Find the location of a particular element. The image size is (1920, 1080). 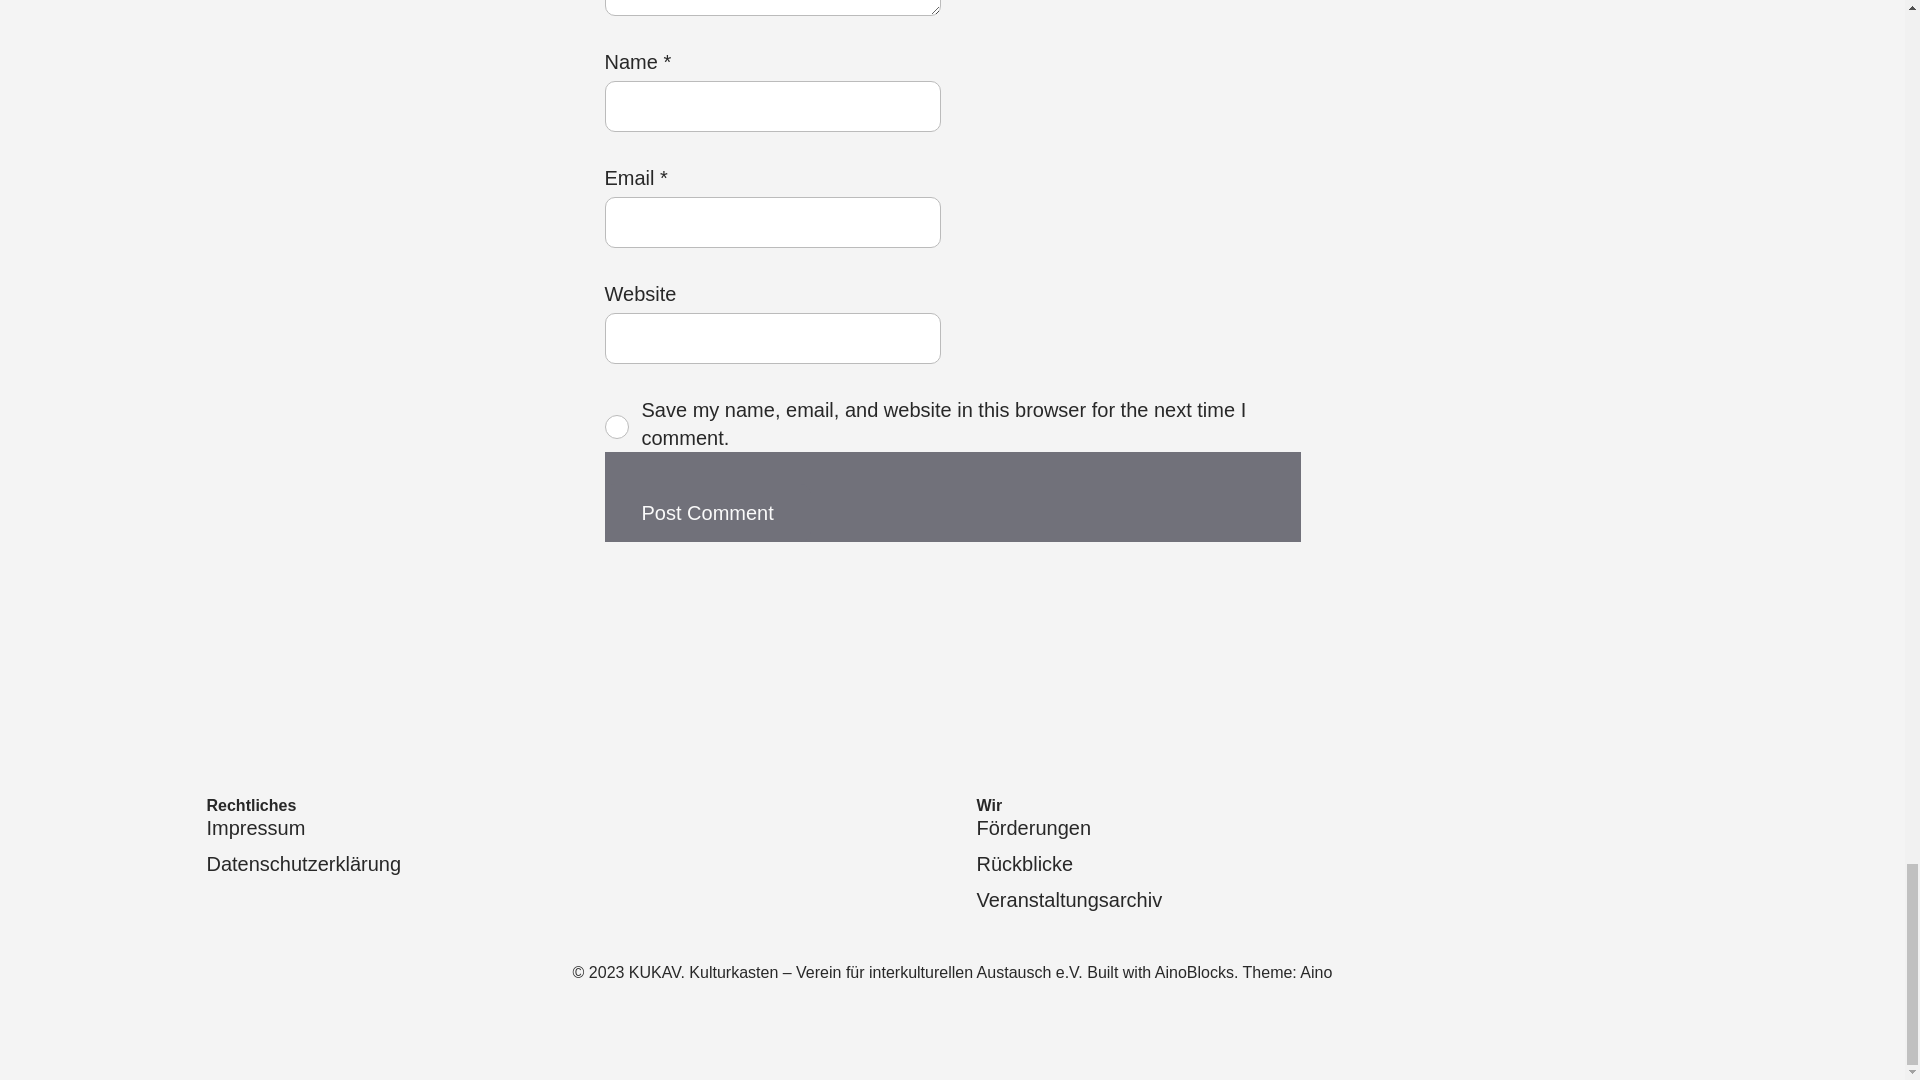

Veranstaltungsarchiv is located at coordinates (1068, 899).